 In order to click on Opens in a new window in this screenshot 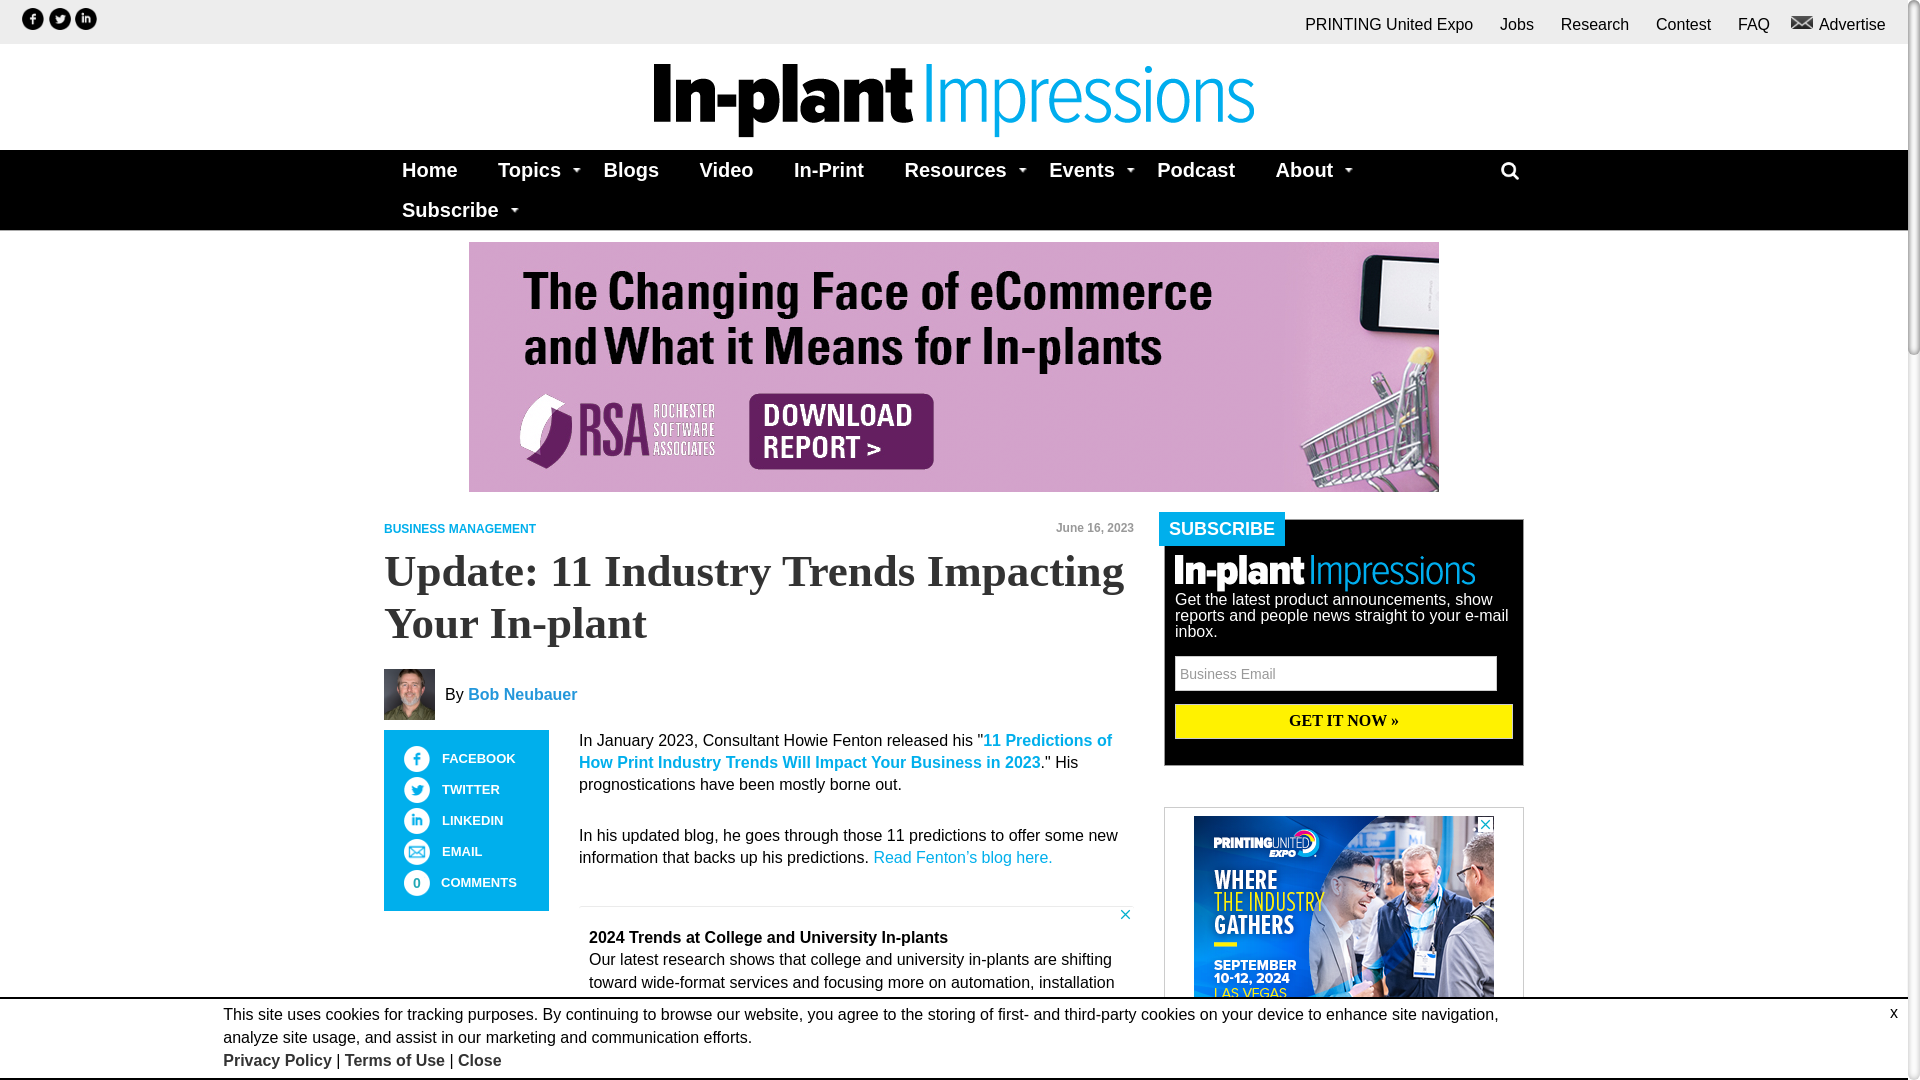, I will do `click(962, 857)`.